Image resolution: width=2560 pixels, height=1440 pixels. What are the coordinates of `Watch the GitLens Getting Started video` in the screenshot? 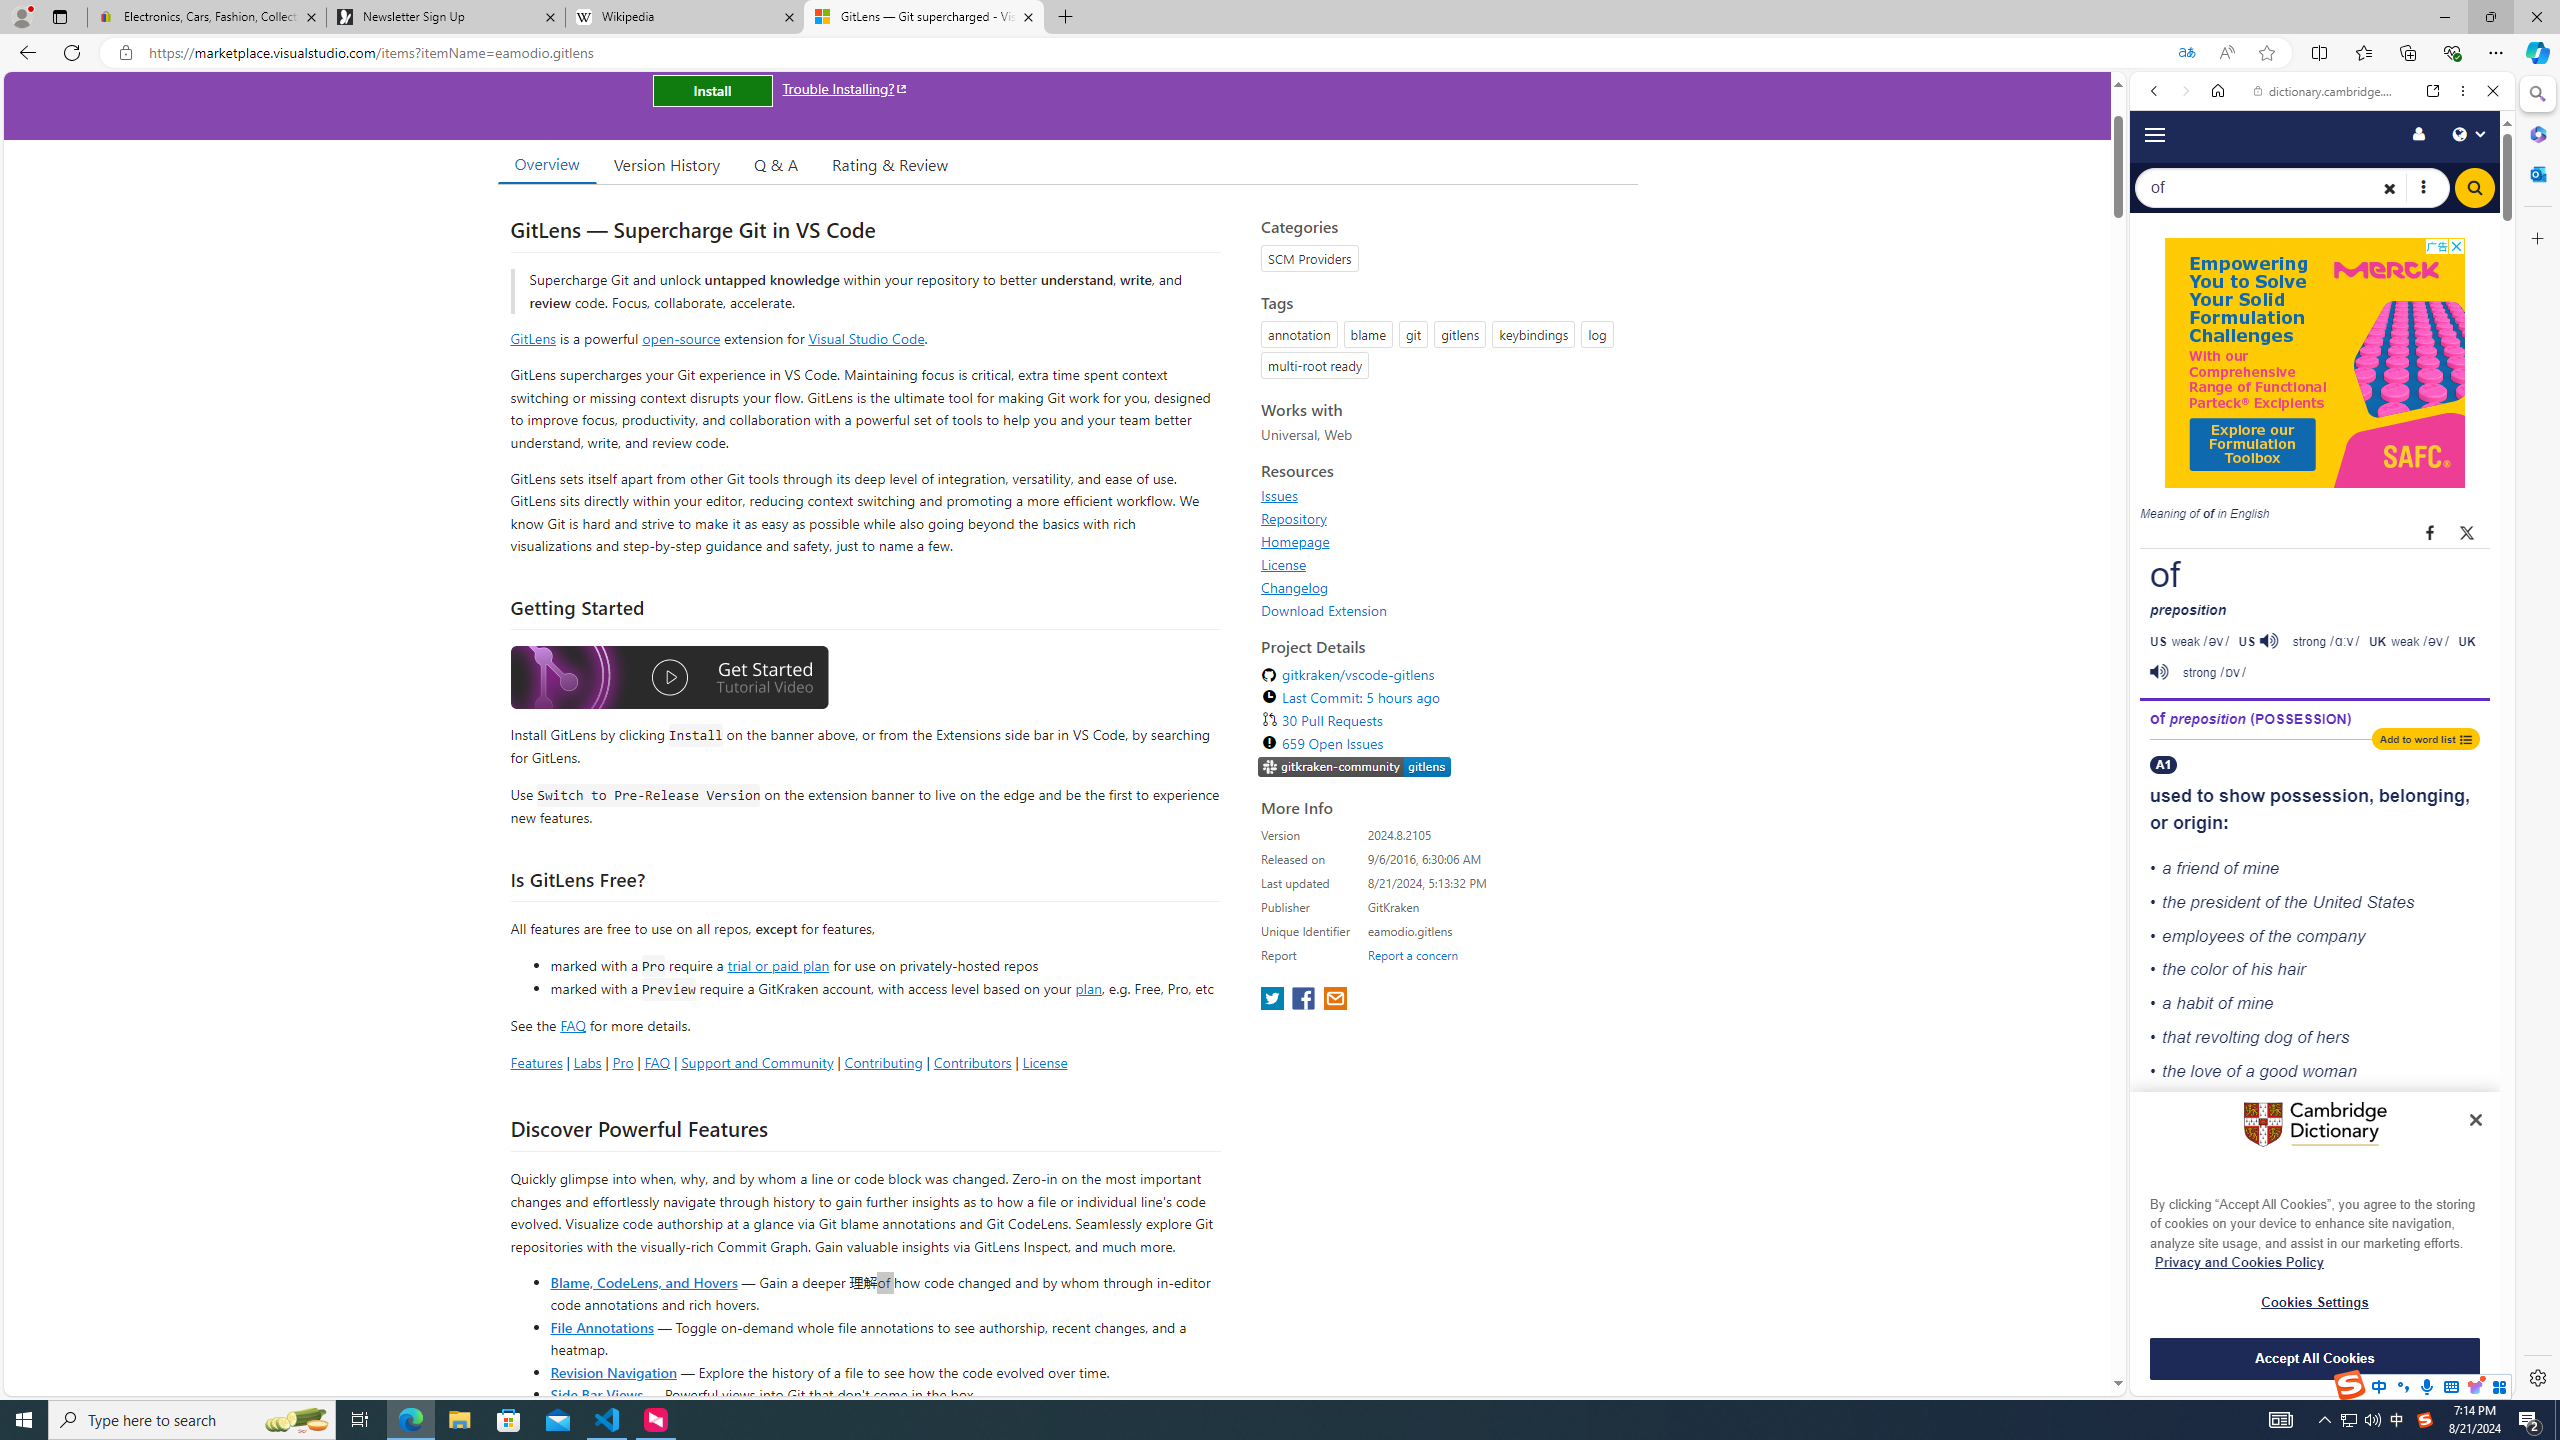 It's located at (669, 680).